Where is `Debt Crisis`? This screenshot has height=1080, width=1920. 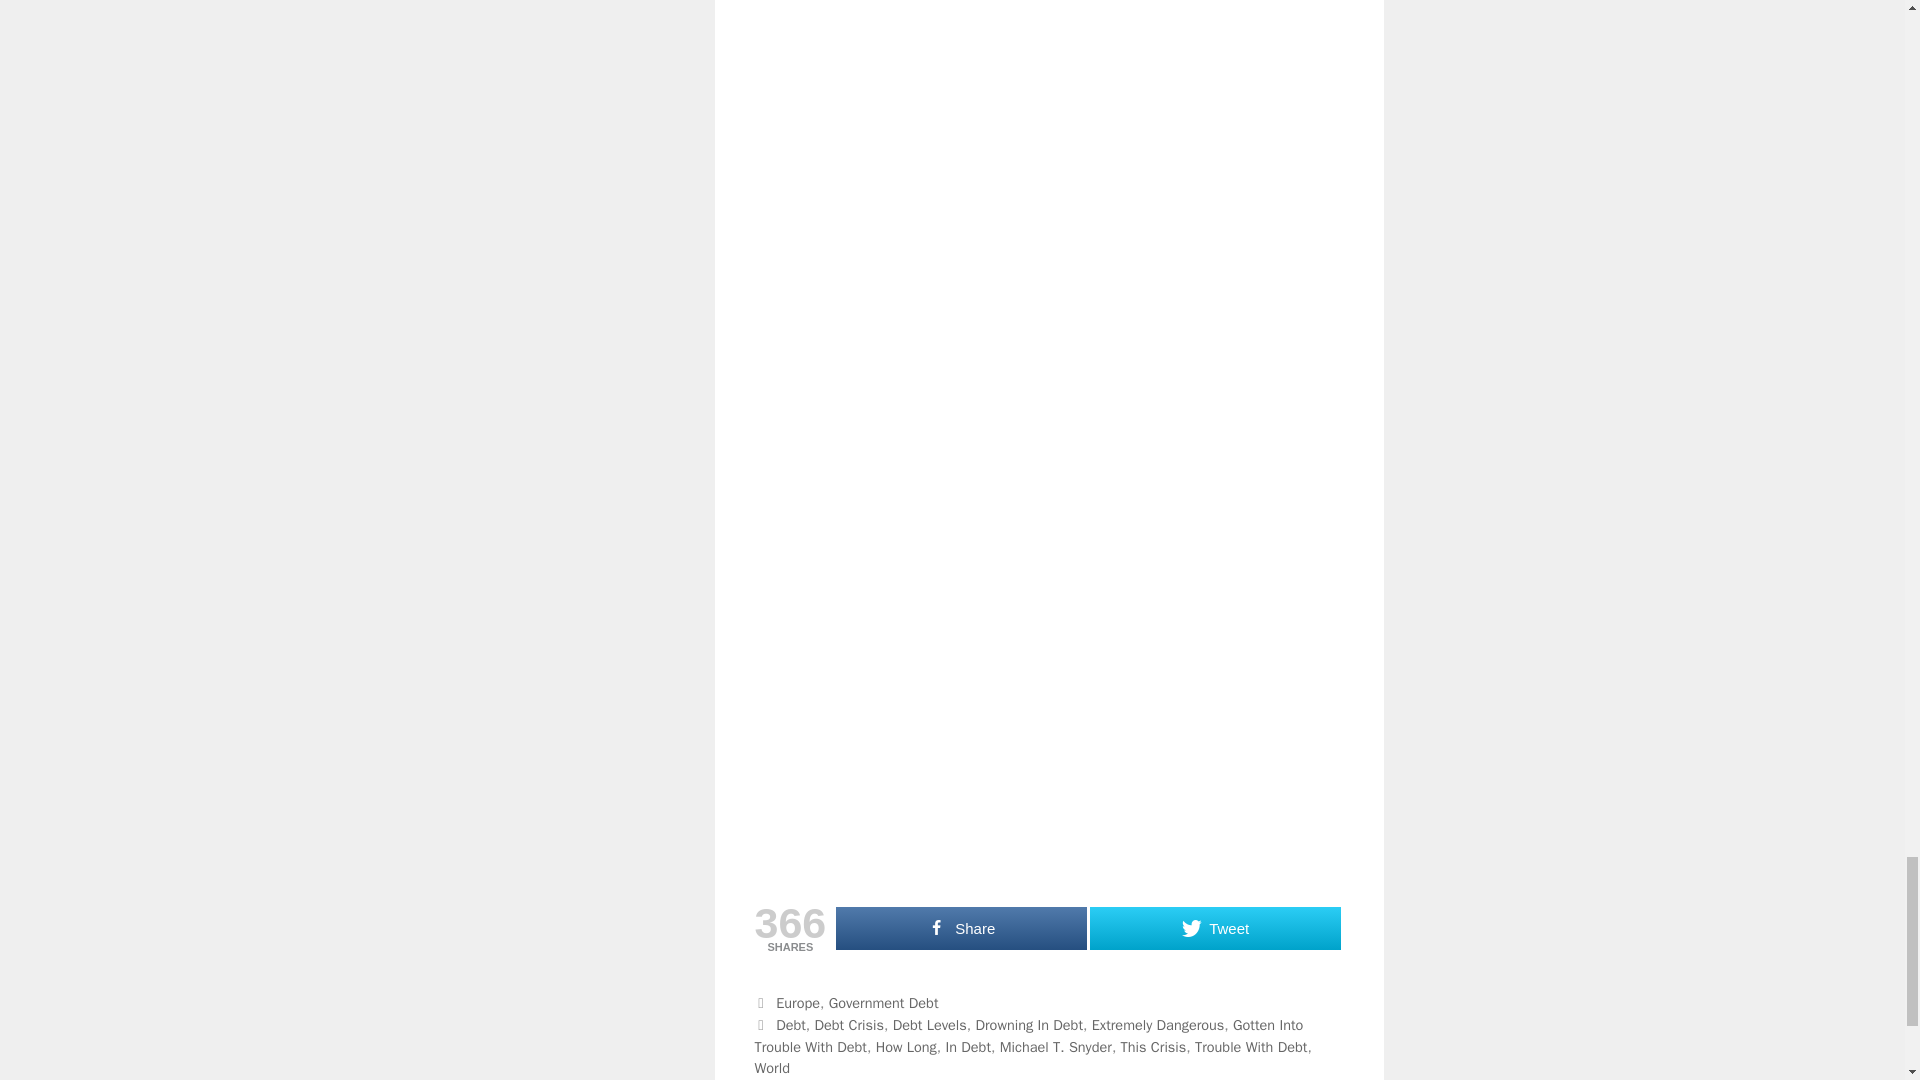
Debt Crisis is located at coordinates (848, 1024).